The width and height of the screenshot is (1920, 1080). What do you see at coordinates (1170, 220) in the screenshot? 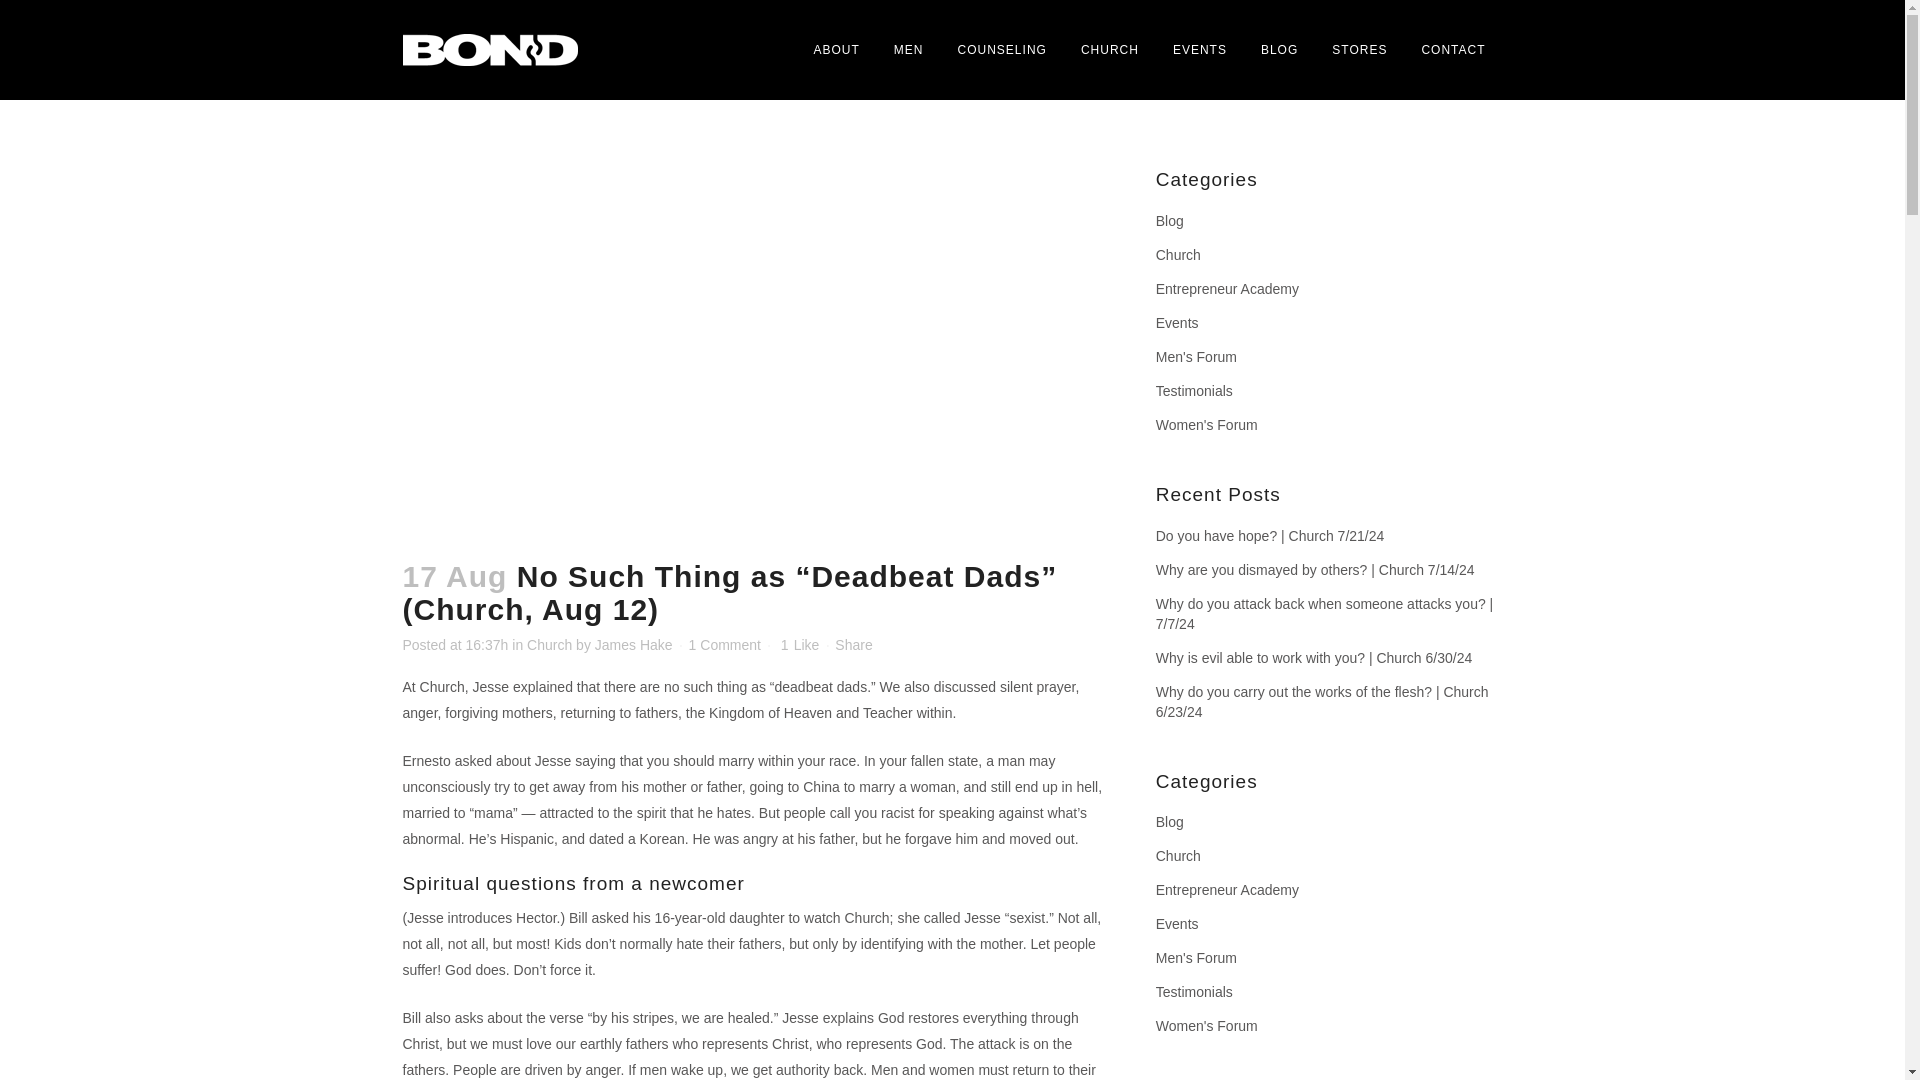
I see `Blog` at bounding box center [1170, 220].